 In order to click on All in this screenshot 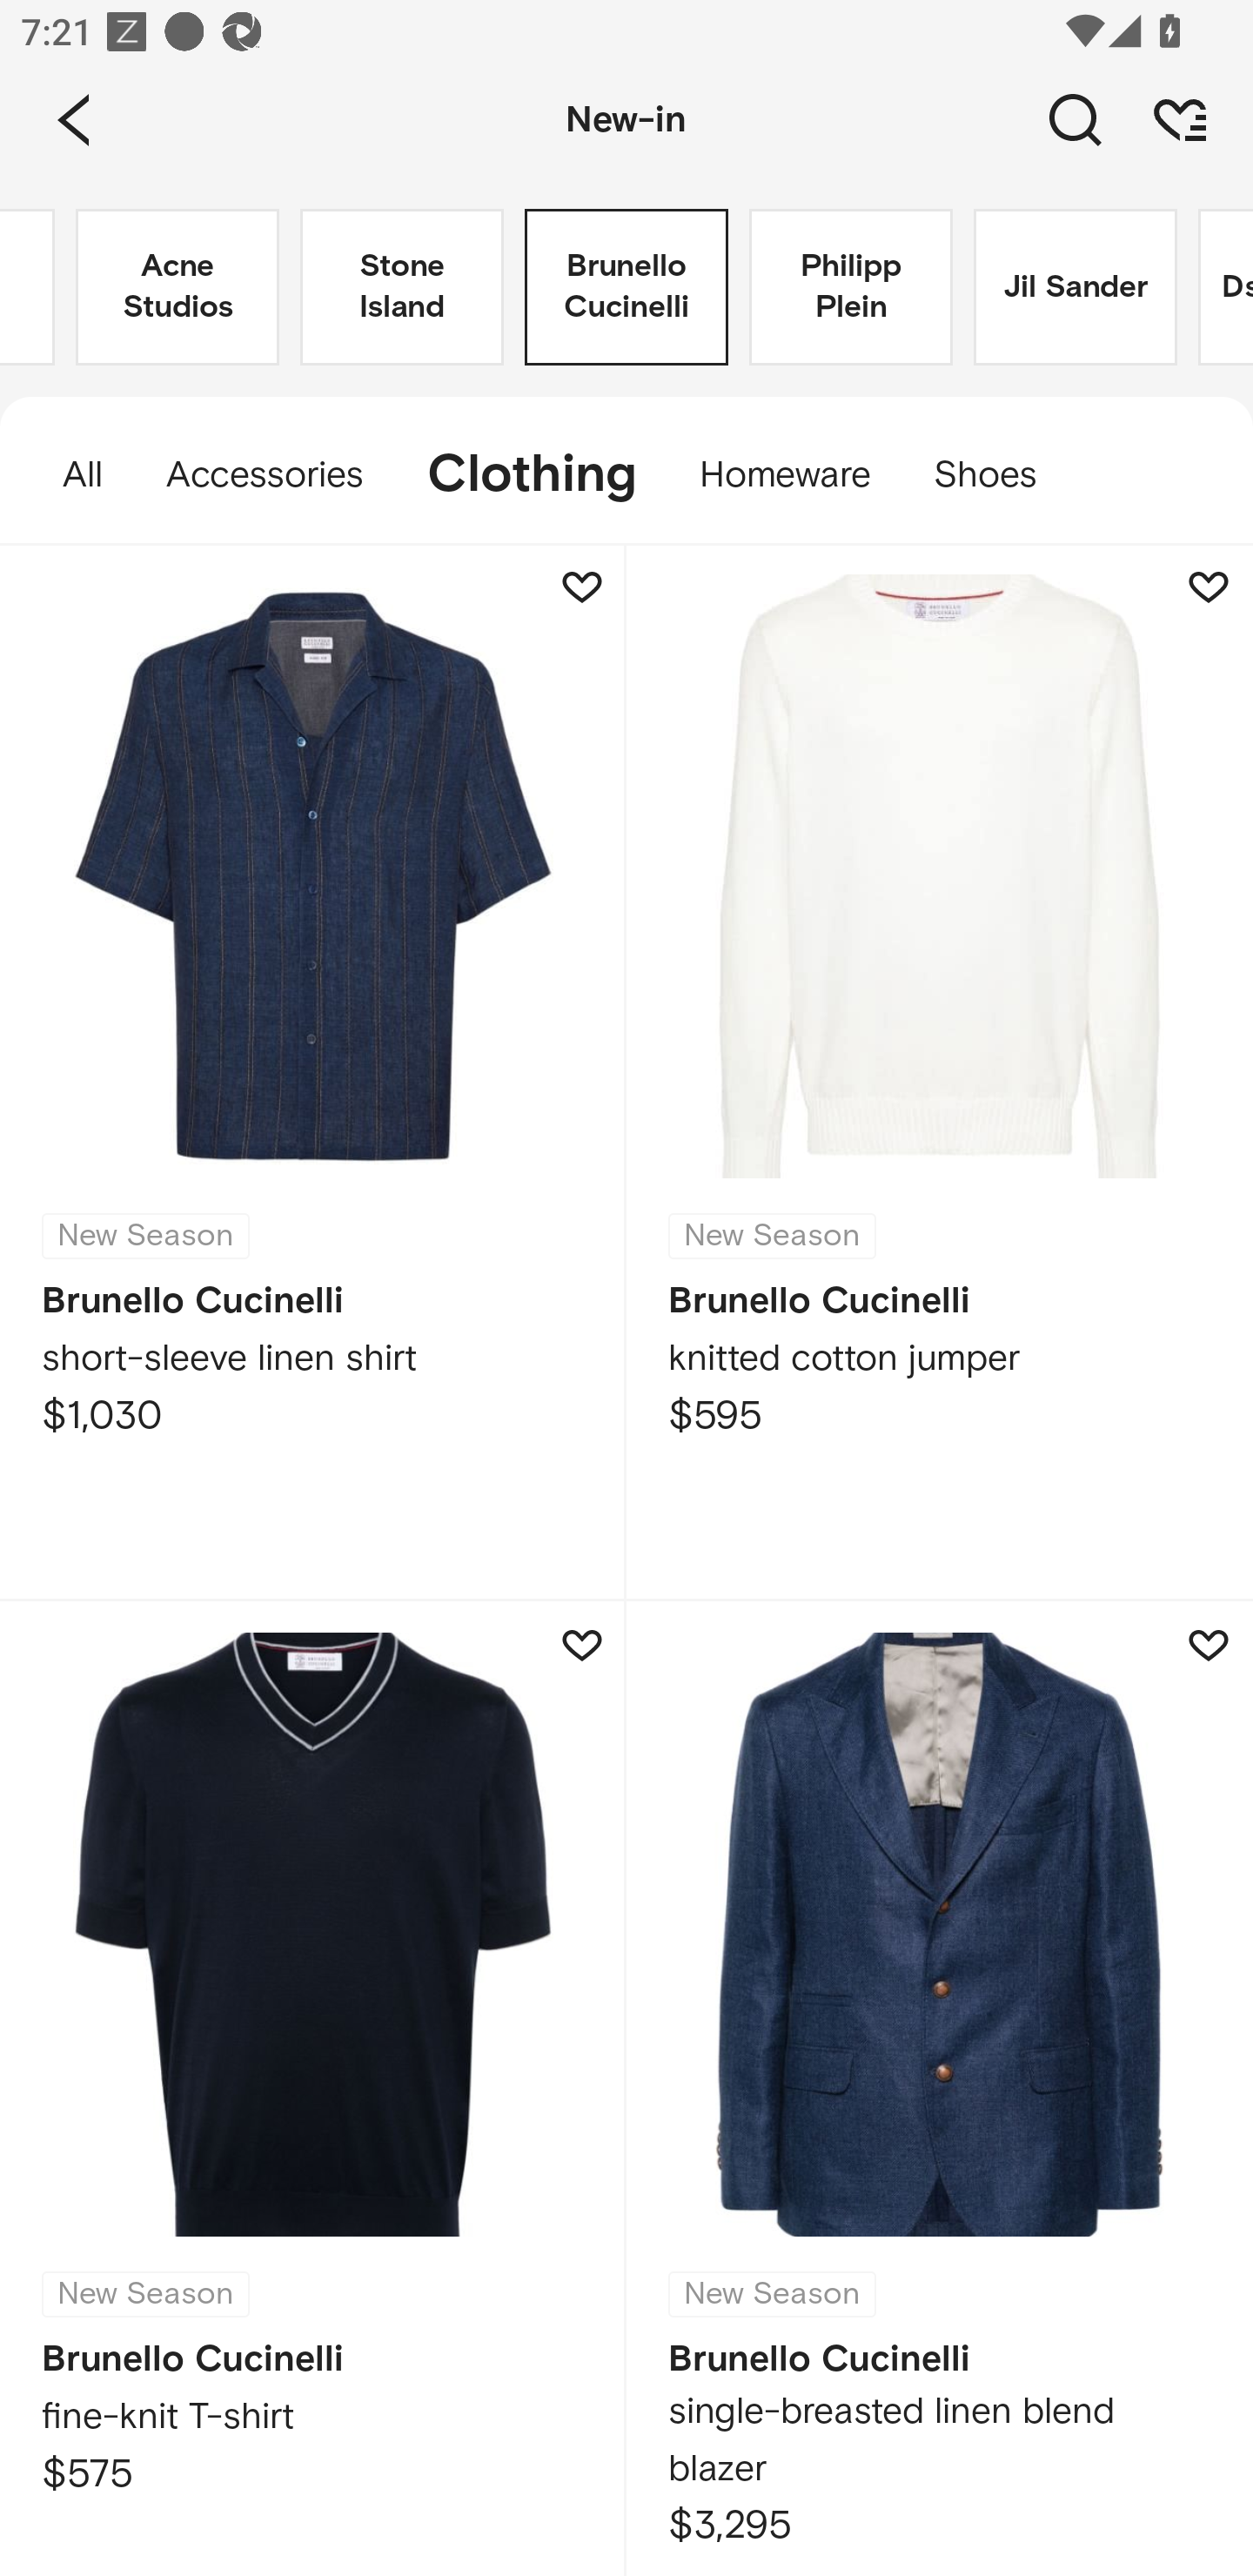, I will do `click(67, 475)`.